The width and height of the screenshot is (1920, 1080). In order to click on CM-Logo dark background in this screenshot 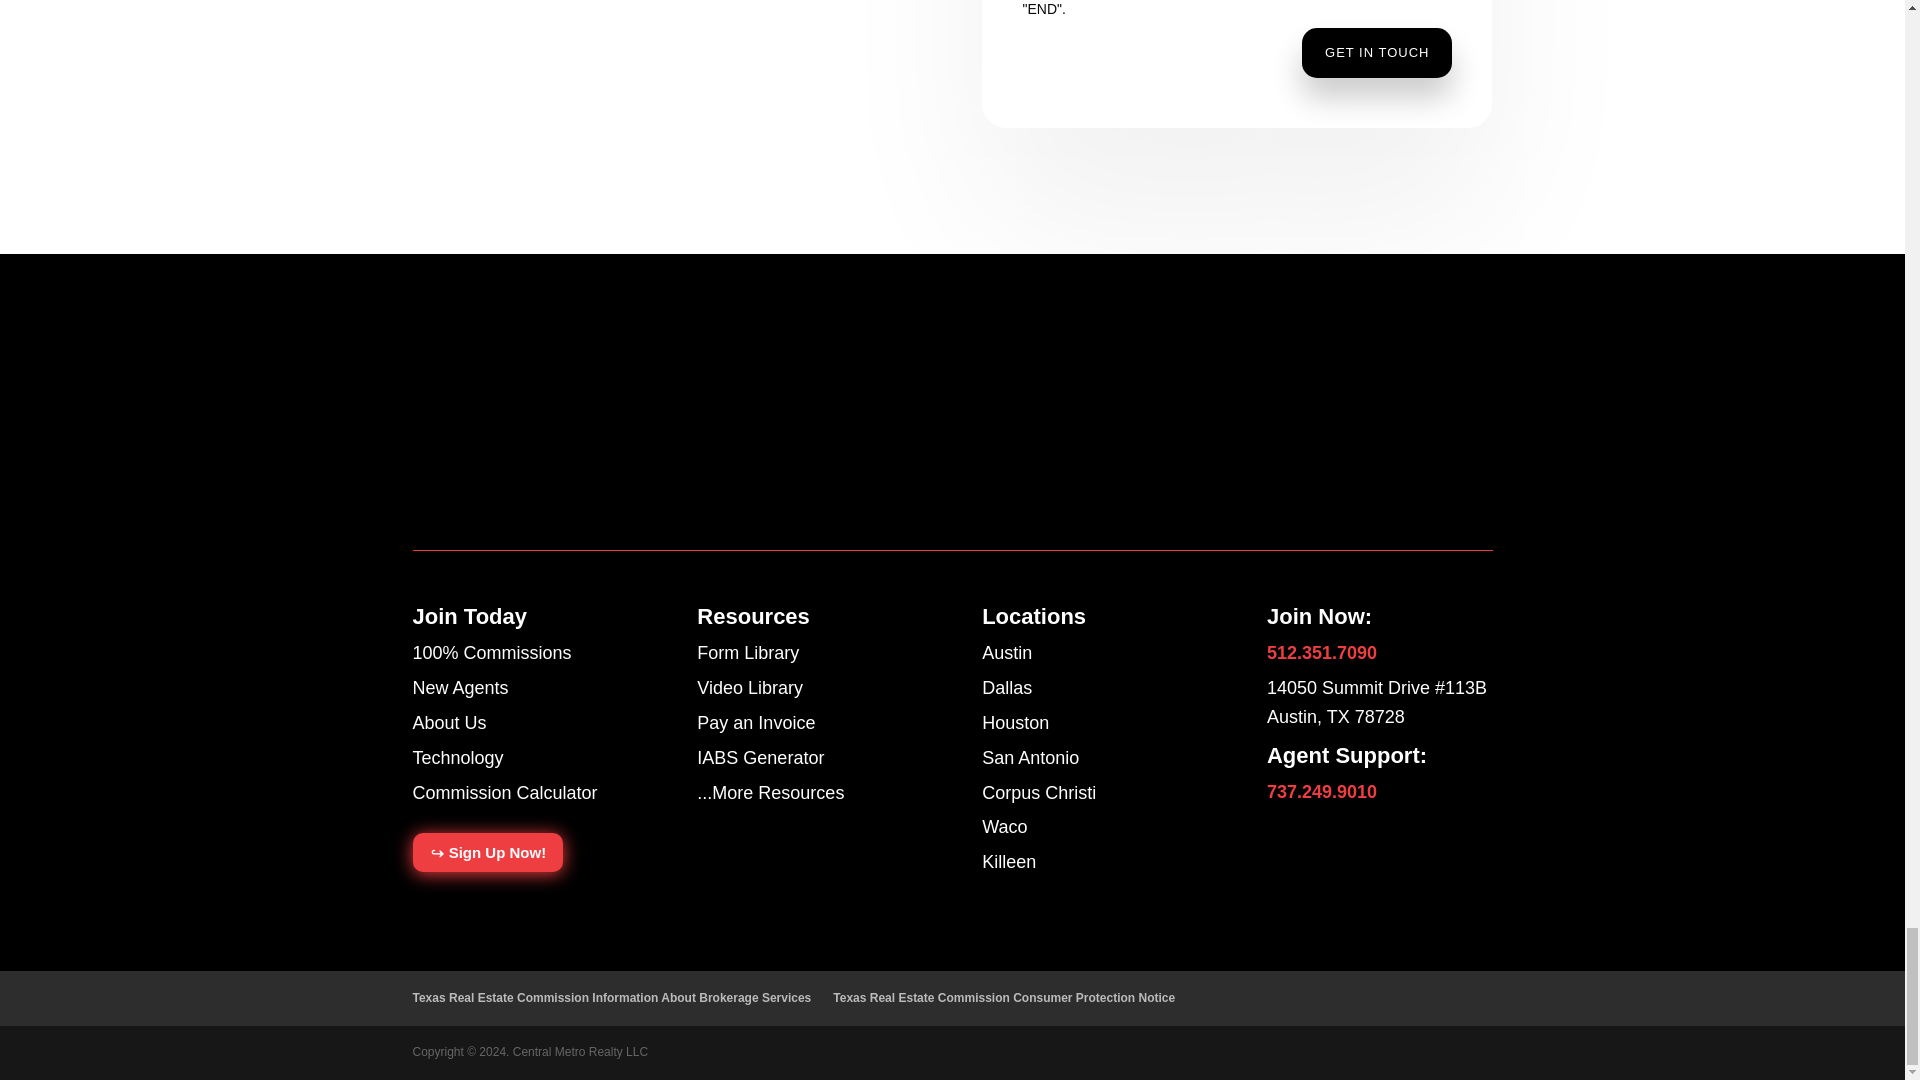, I will do `click(493, 426)`.